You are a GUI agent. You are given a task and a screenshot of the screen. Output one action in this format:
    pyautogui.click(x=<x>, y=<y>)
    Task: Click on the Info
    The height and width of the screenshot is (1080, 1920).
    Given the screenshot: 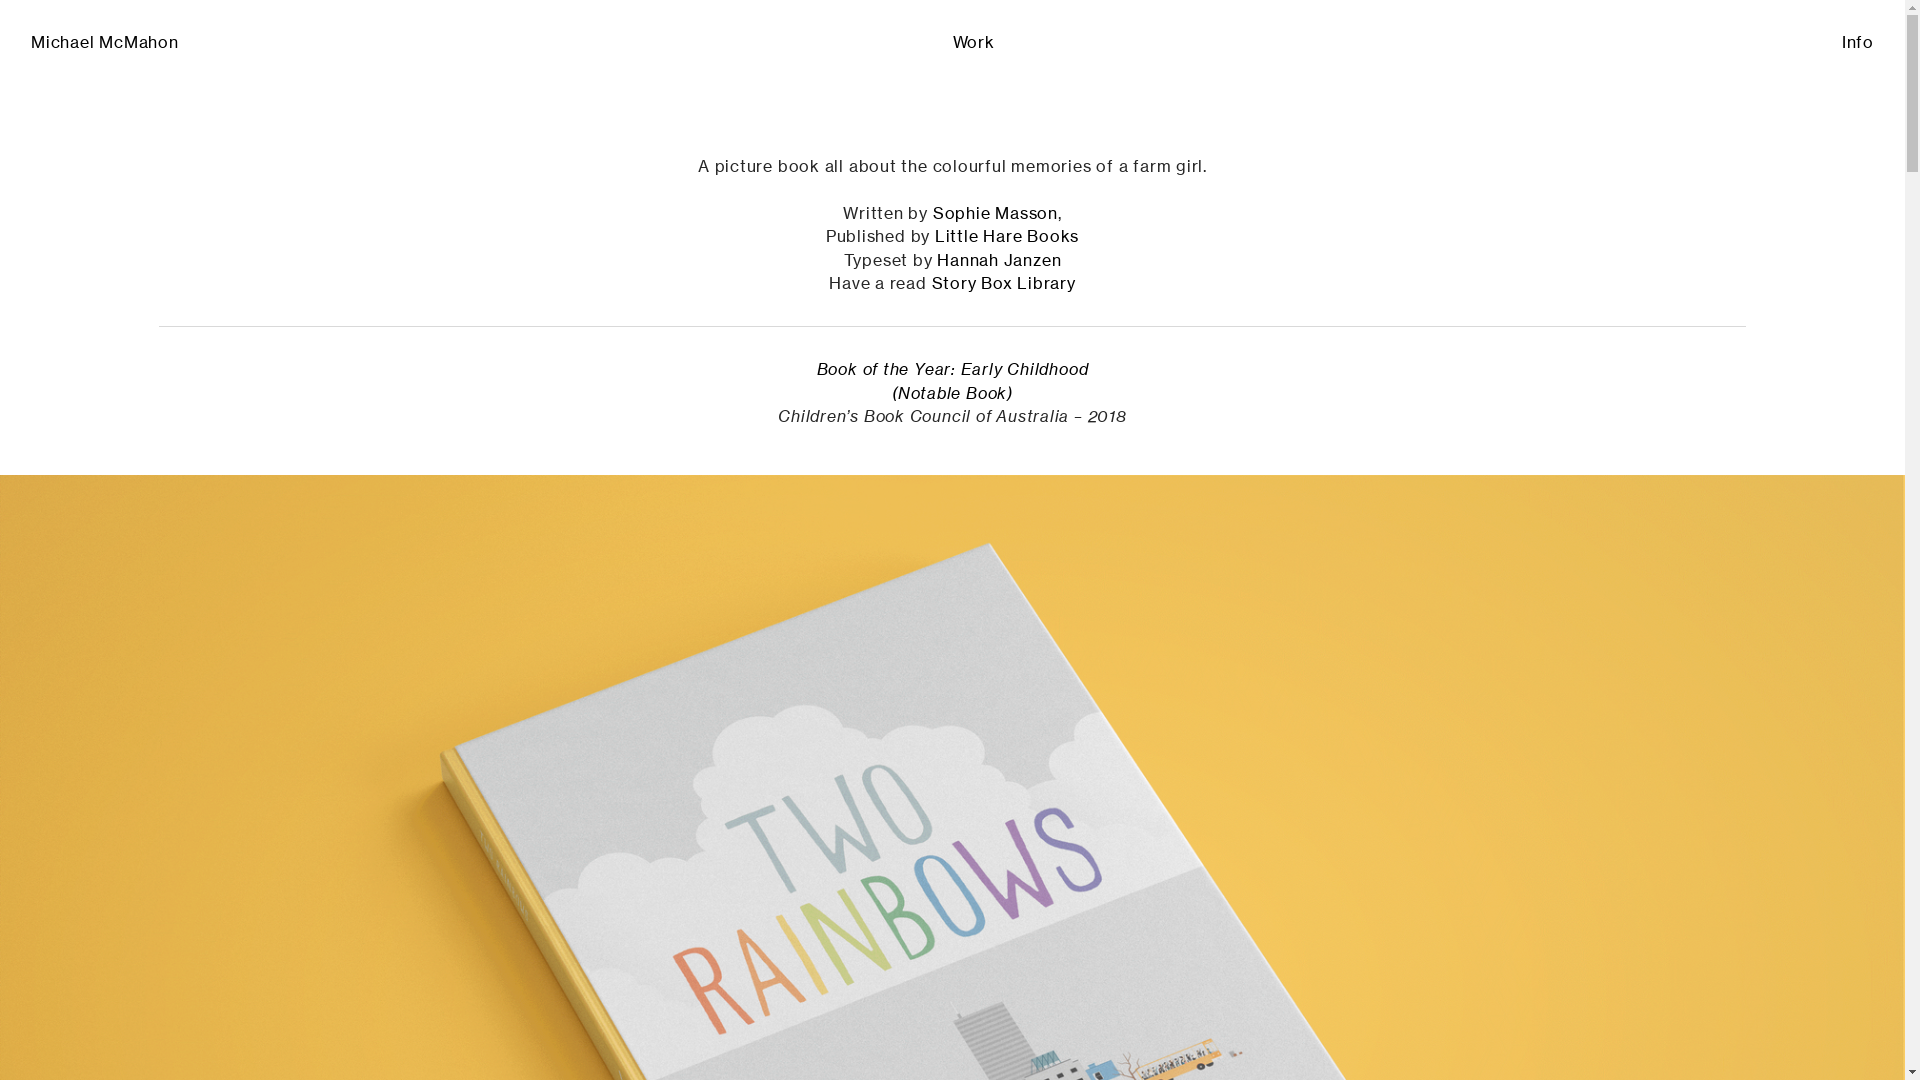 What is the action you would take?
    pyautogui.click(x=1858, y=44)
    